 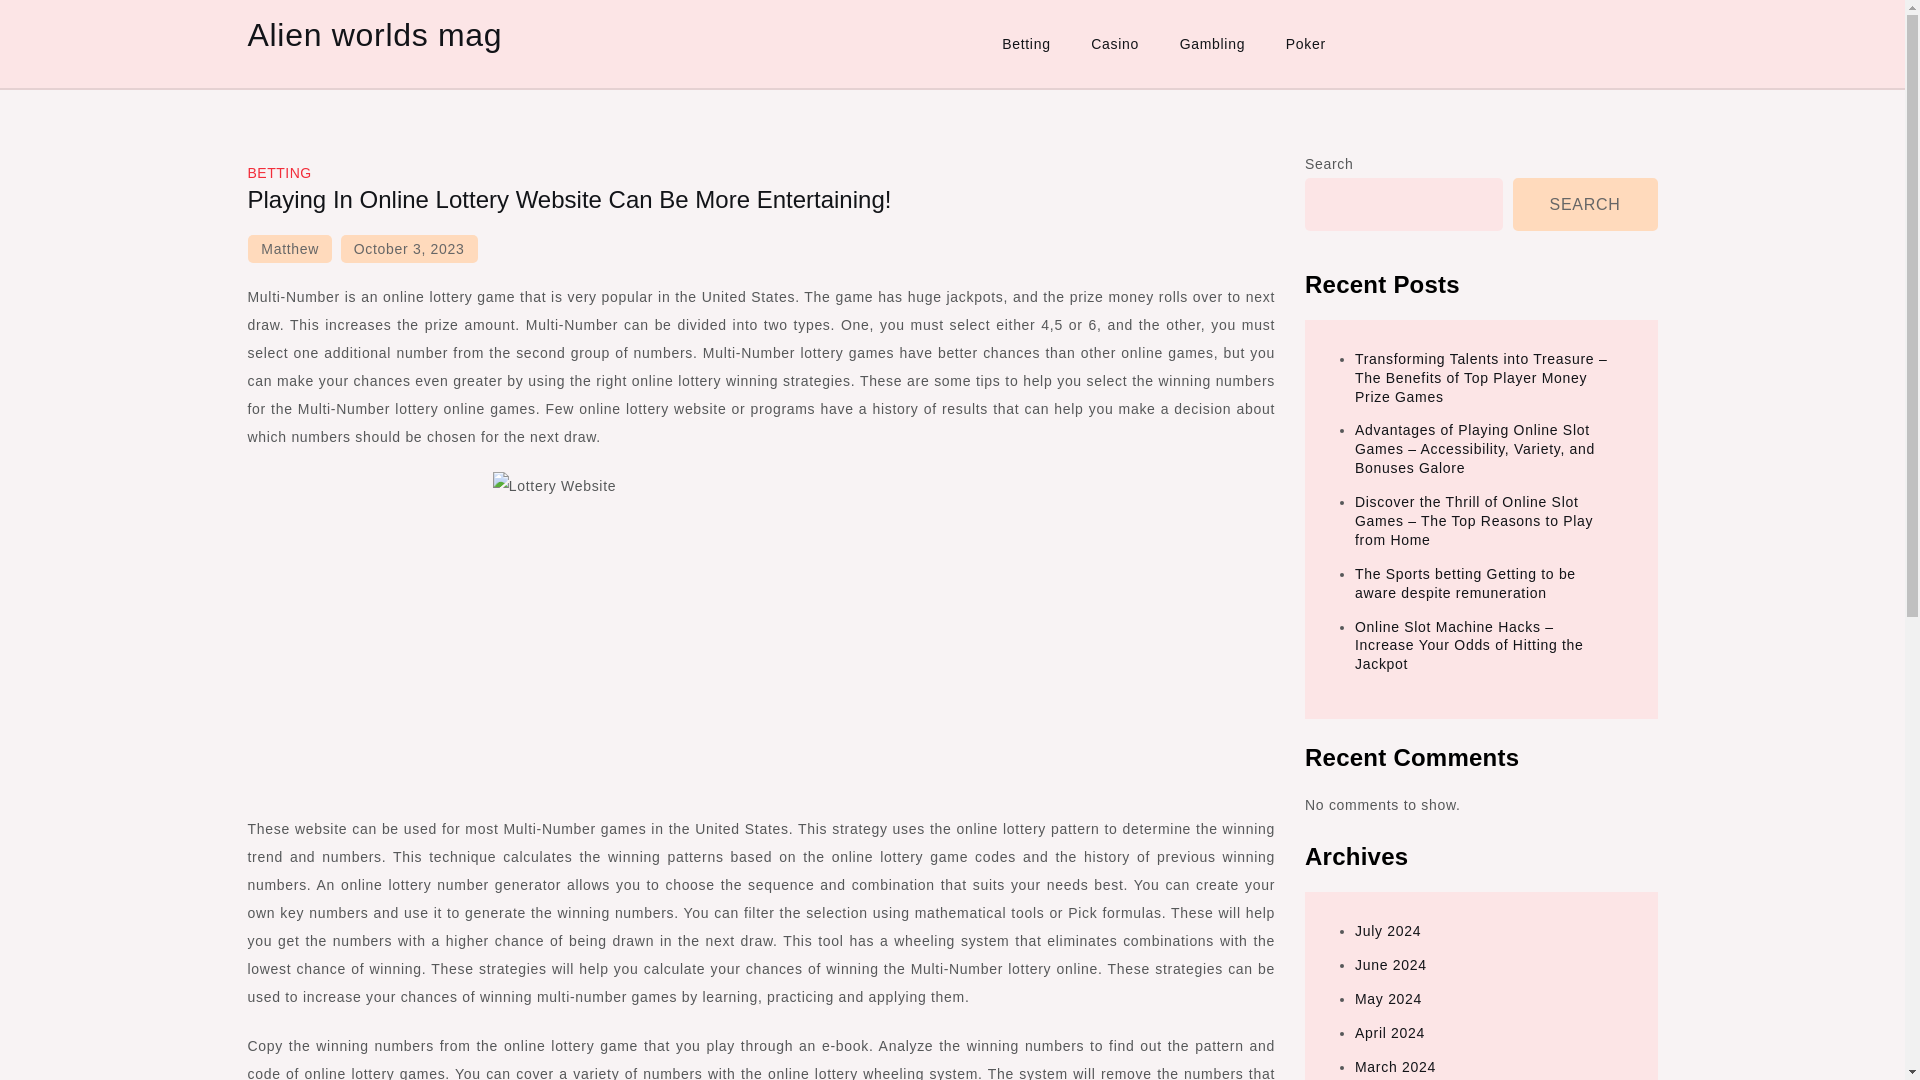 What do you see at coordinates (1466, 582) in the screenshot?
I see `The Sports betting Getting to be aware despite remuneration` at bounding box center [1466, 582].